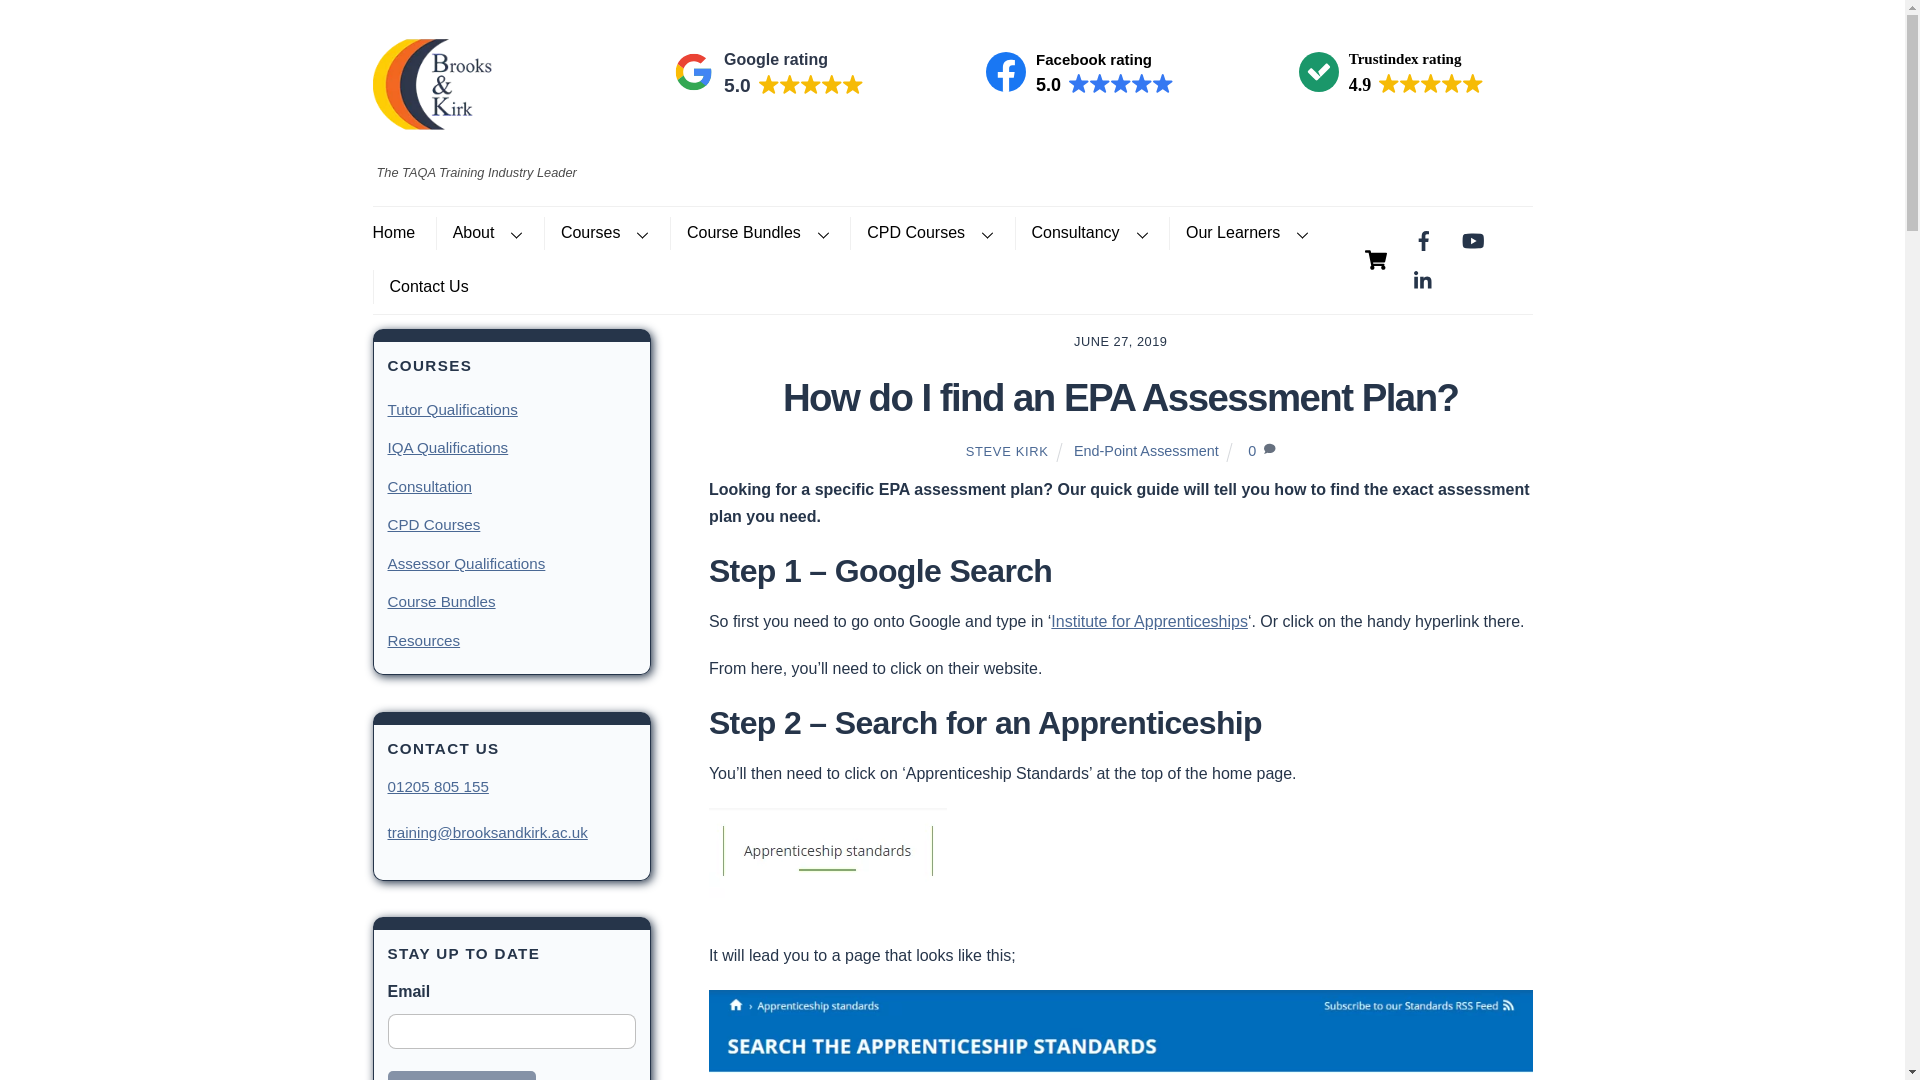 The image size is (1920, 1080). I want to click on apprenticeship standards search - Brooks and Kirk, so click(1120, 1035).